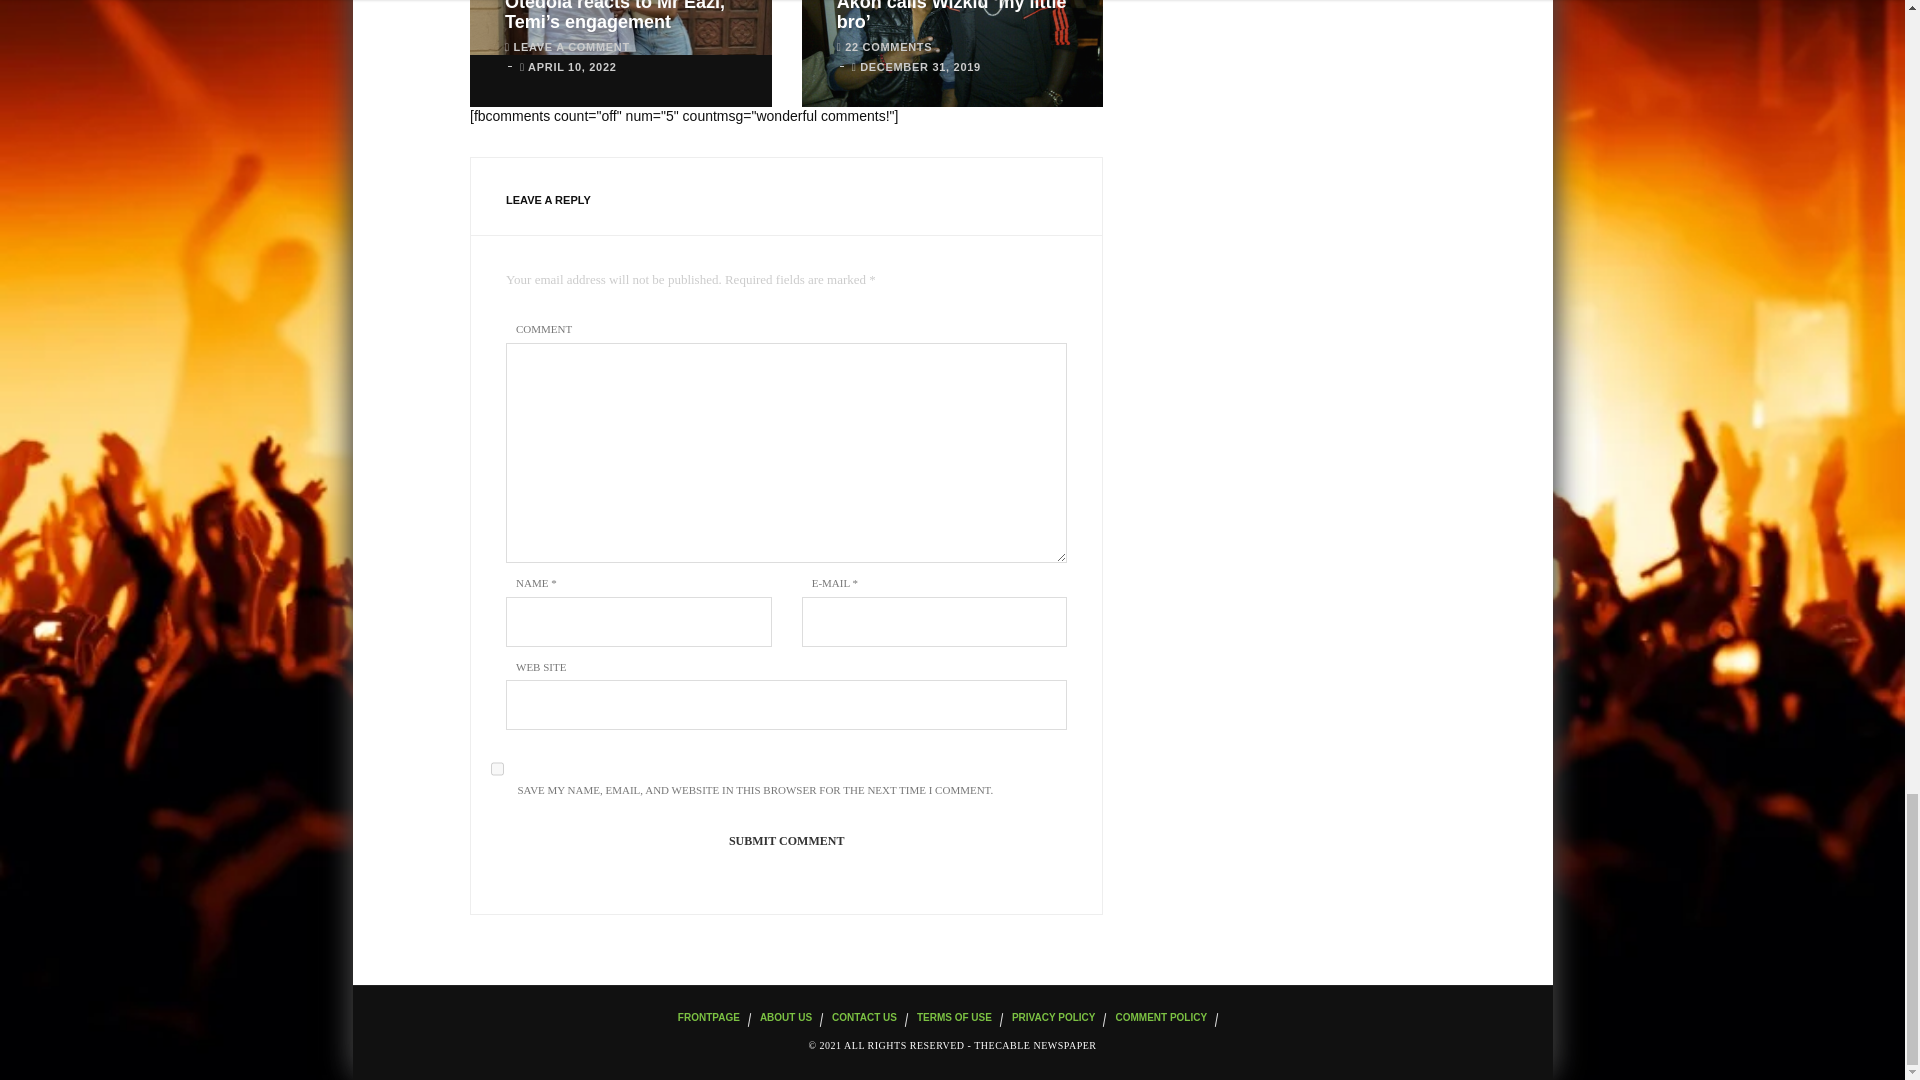 Image resolution: width=1920 pixels, height=1080 pixels. I want to click on yes, so click(497, 768).